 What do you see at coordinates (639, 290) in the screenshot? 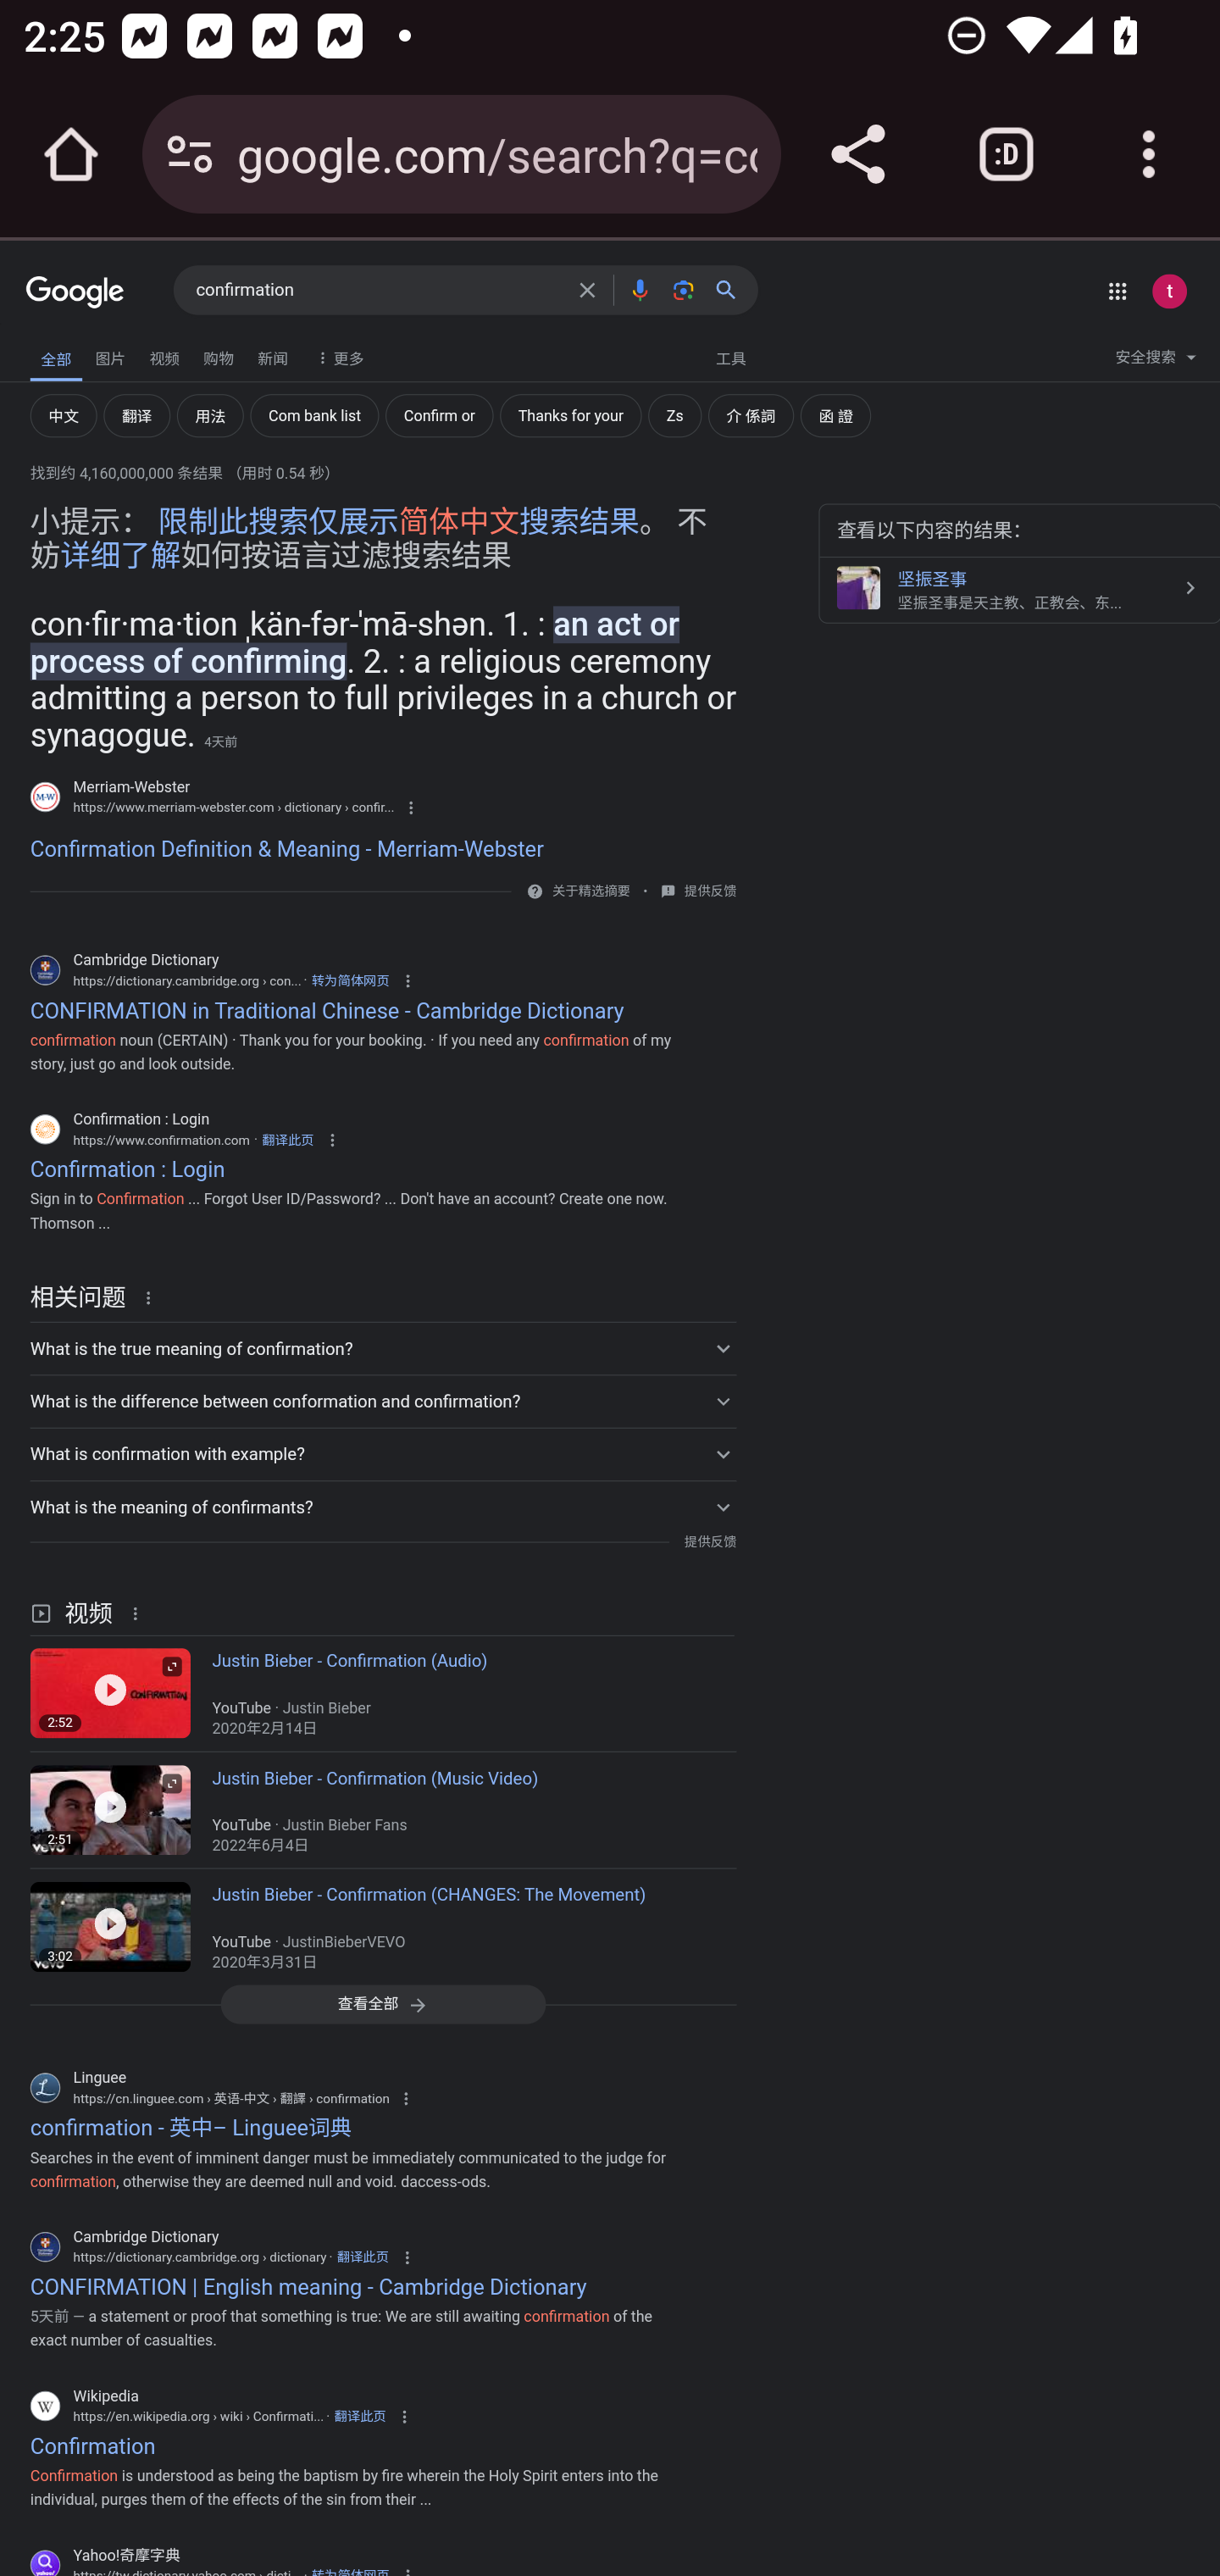
I see `按语音搜索` at bounding box center [639, 290].